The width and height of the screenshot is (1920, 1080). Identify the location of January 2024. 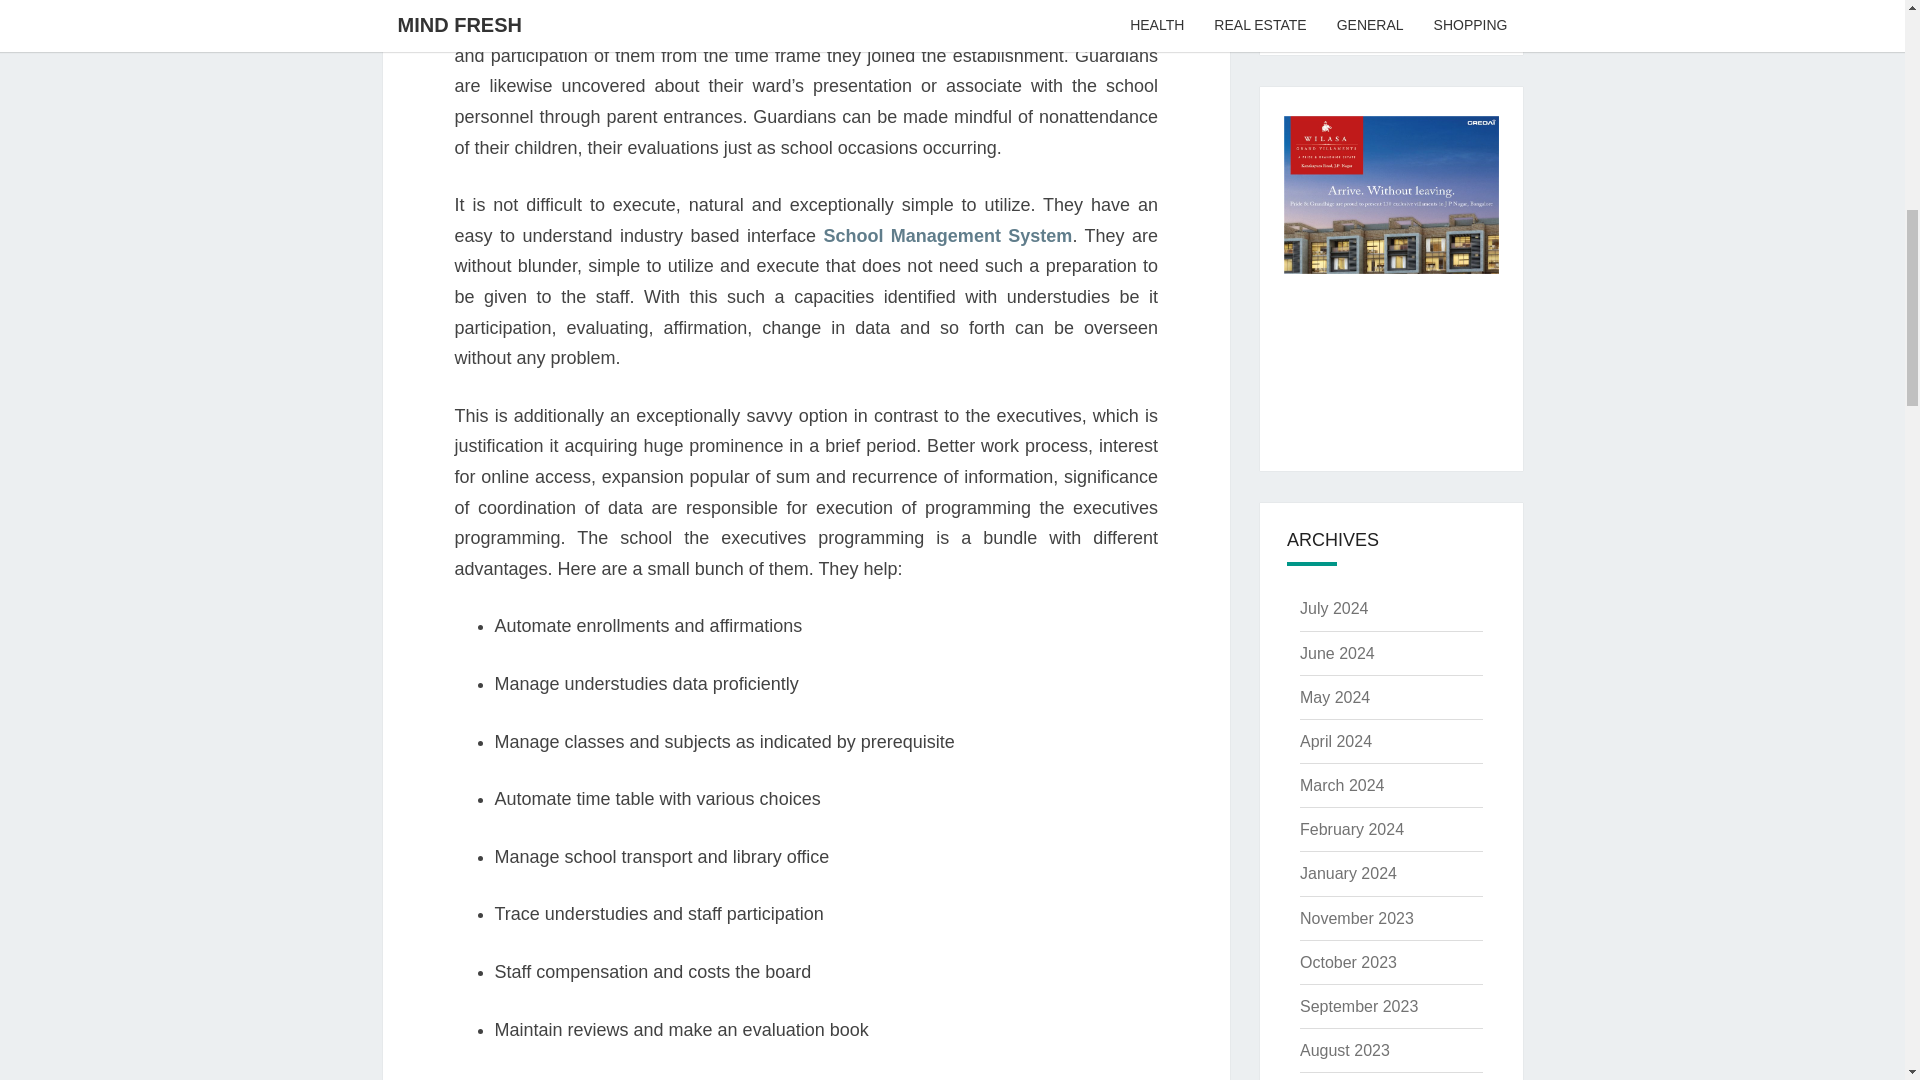
(1348, 874).